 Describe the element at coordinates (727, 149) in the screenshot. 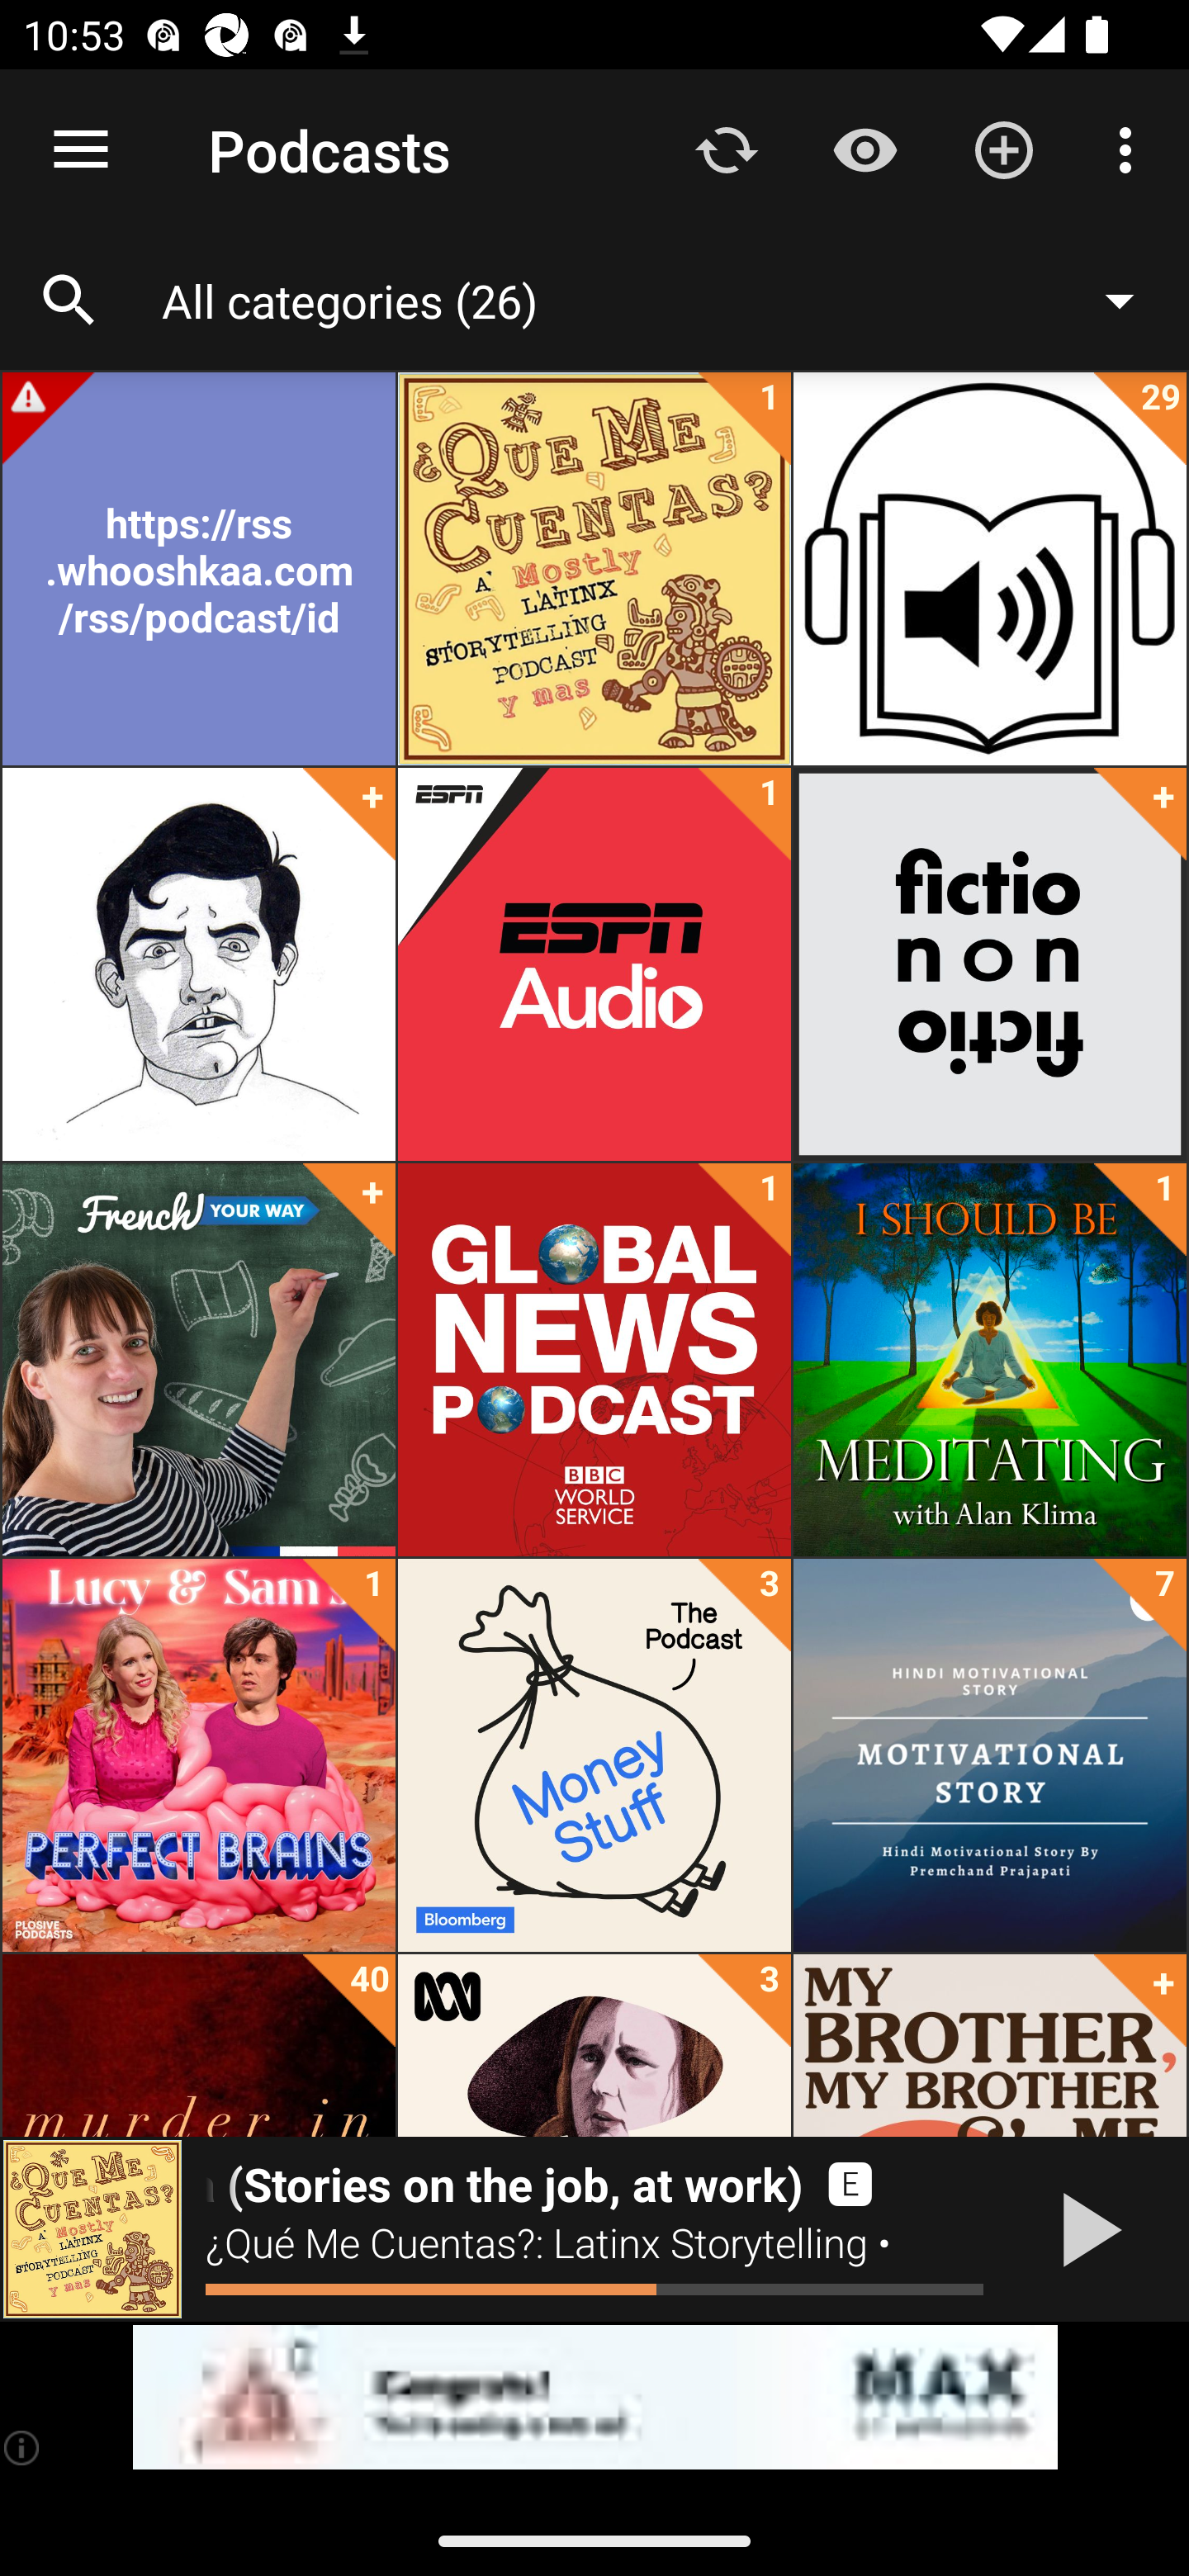

I see `Update` at that location.